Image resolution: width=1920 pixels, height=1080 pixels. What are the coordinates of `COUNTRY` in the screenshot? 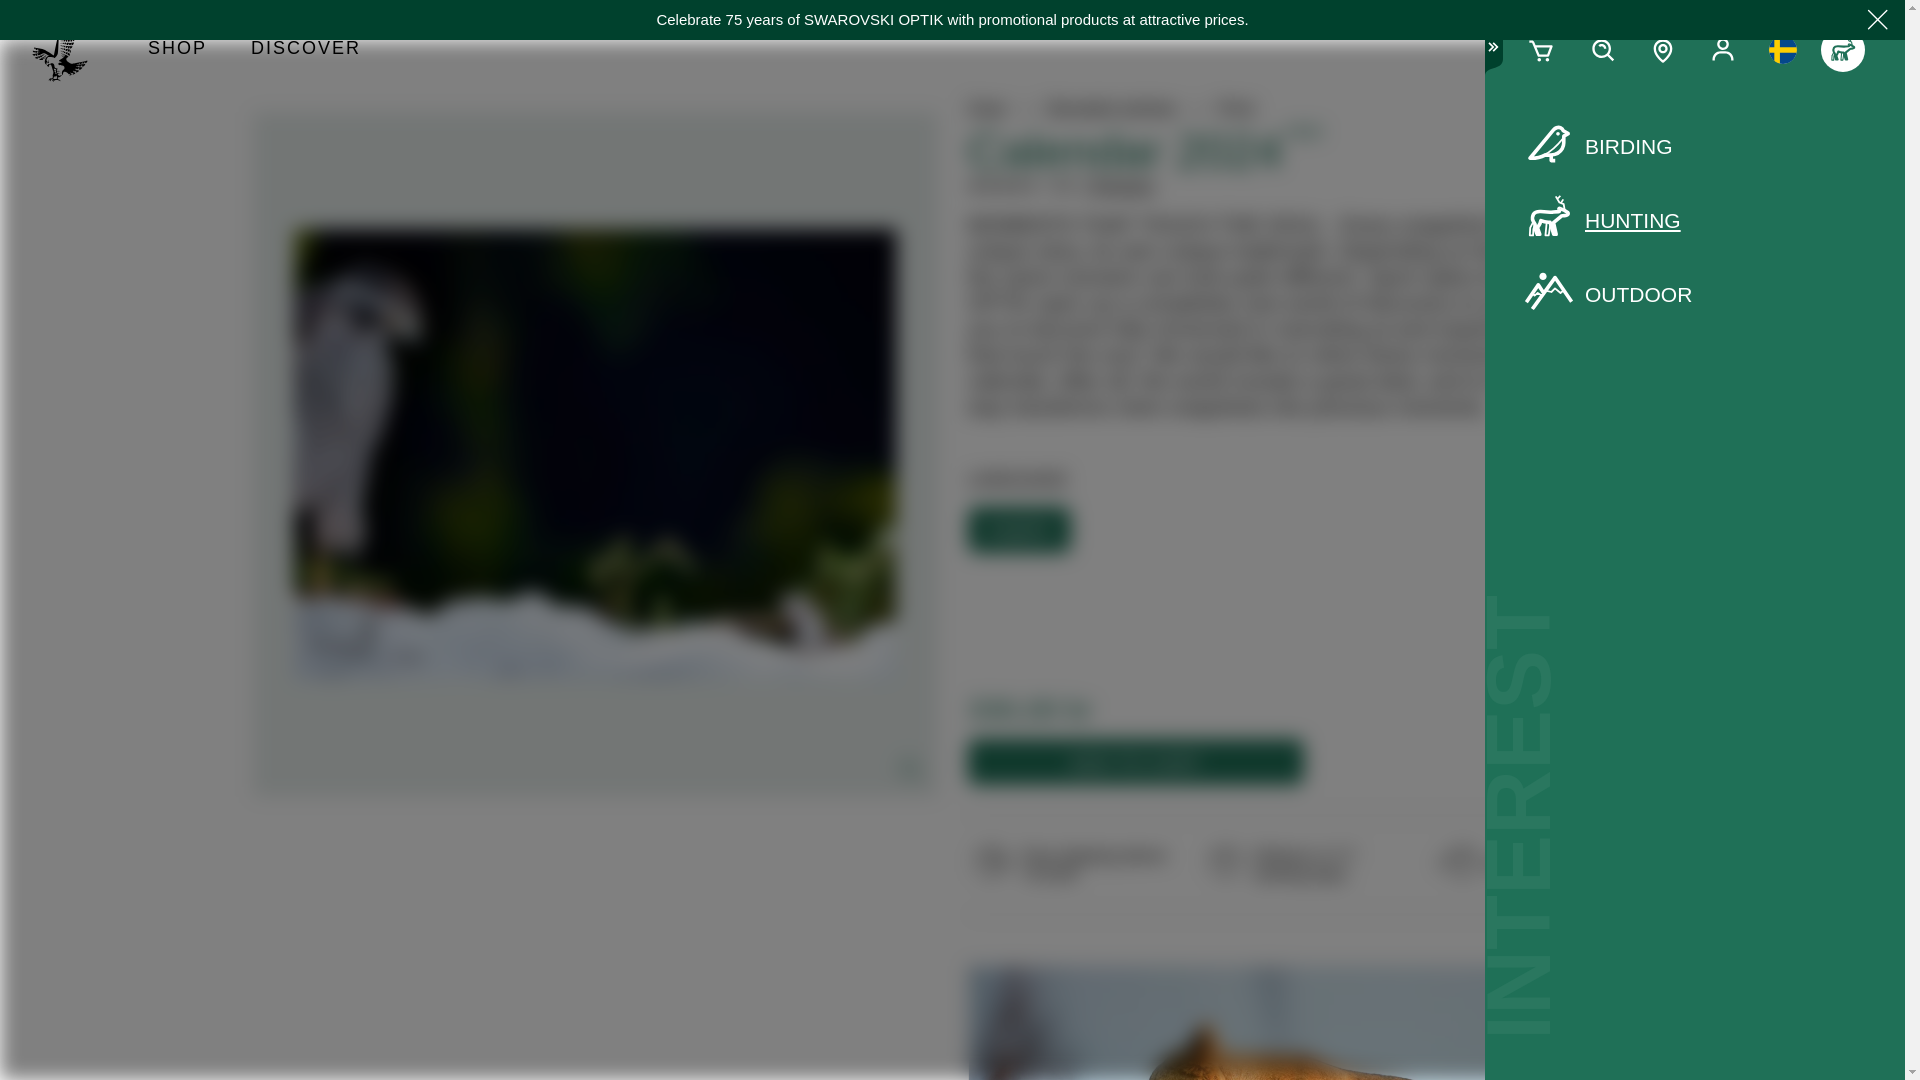 It's located at (1782, 50).